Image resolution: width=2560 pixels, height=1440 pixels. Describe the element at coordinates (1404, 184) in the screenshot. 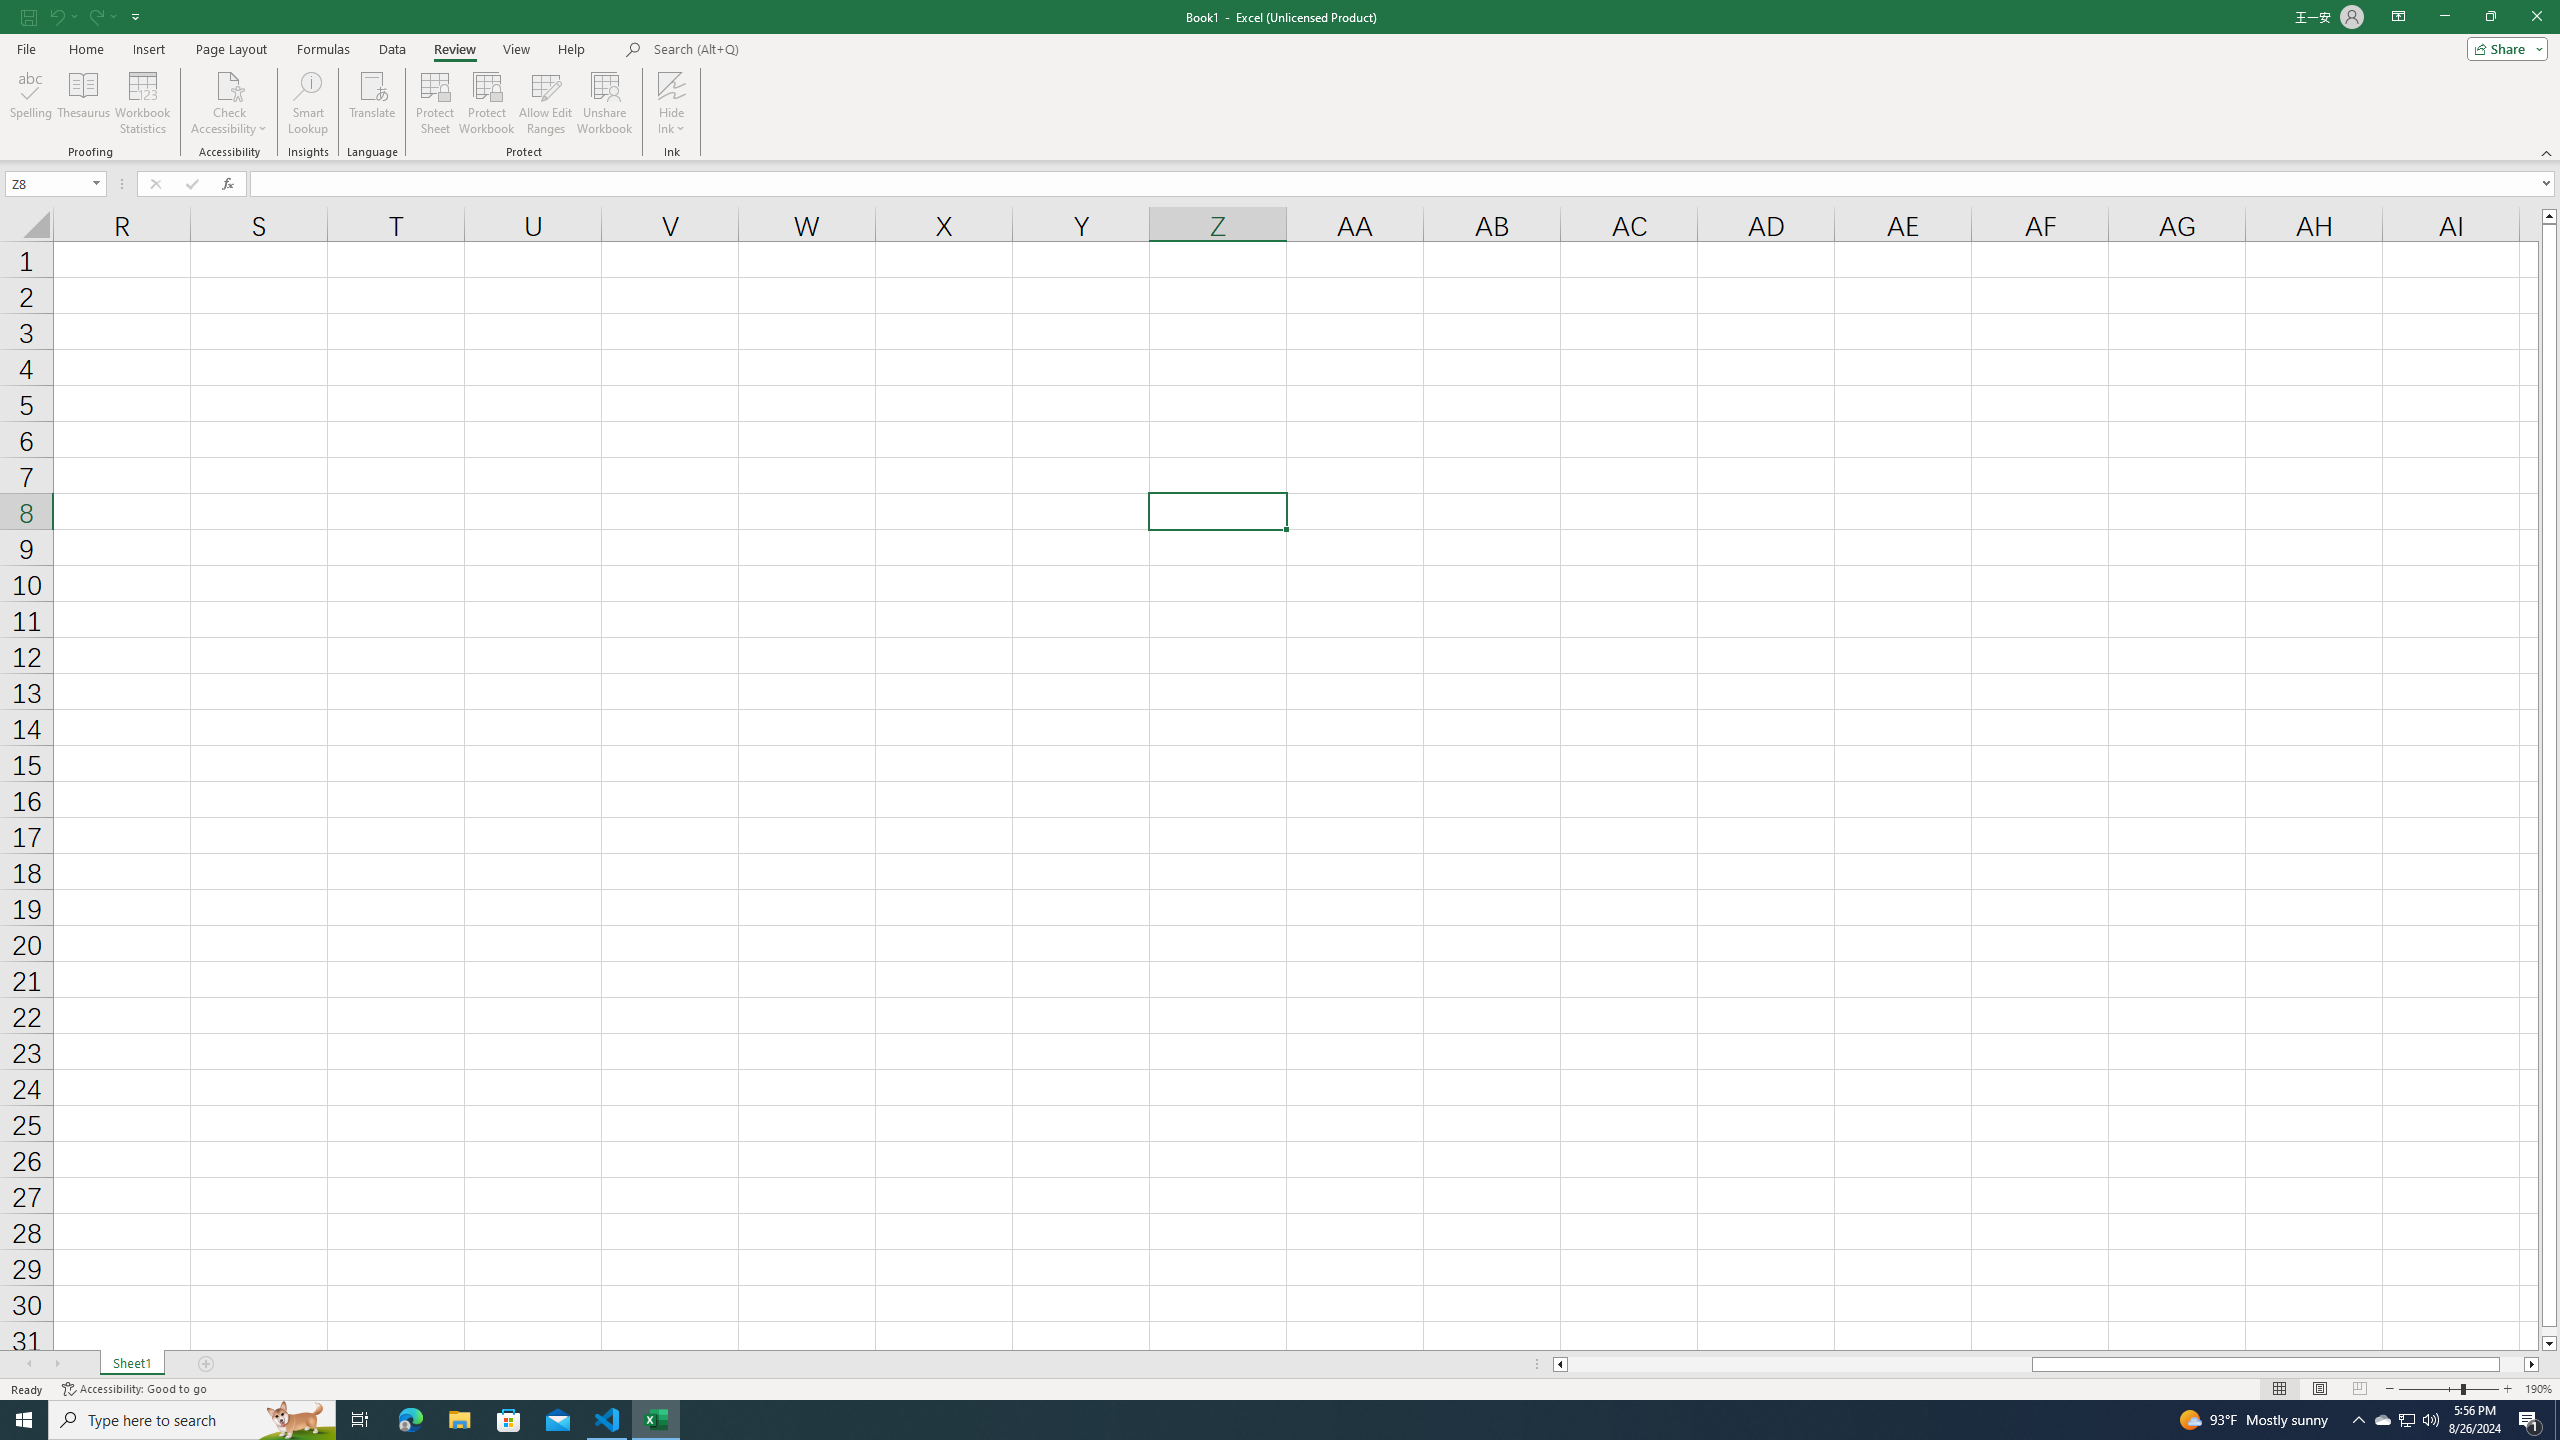

I see `Formula Bar` at that location.